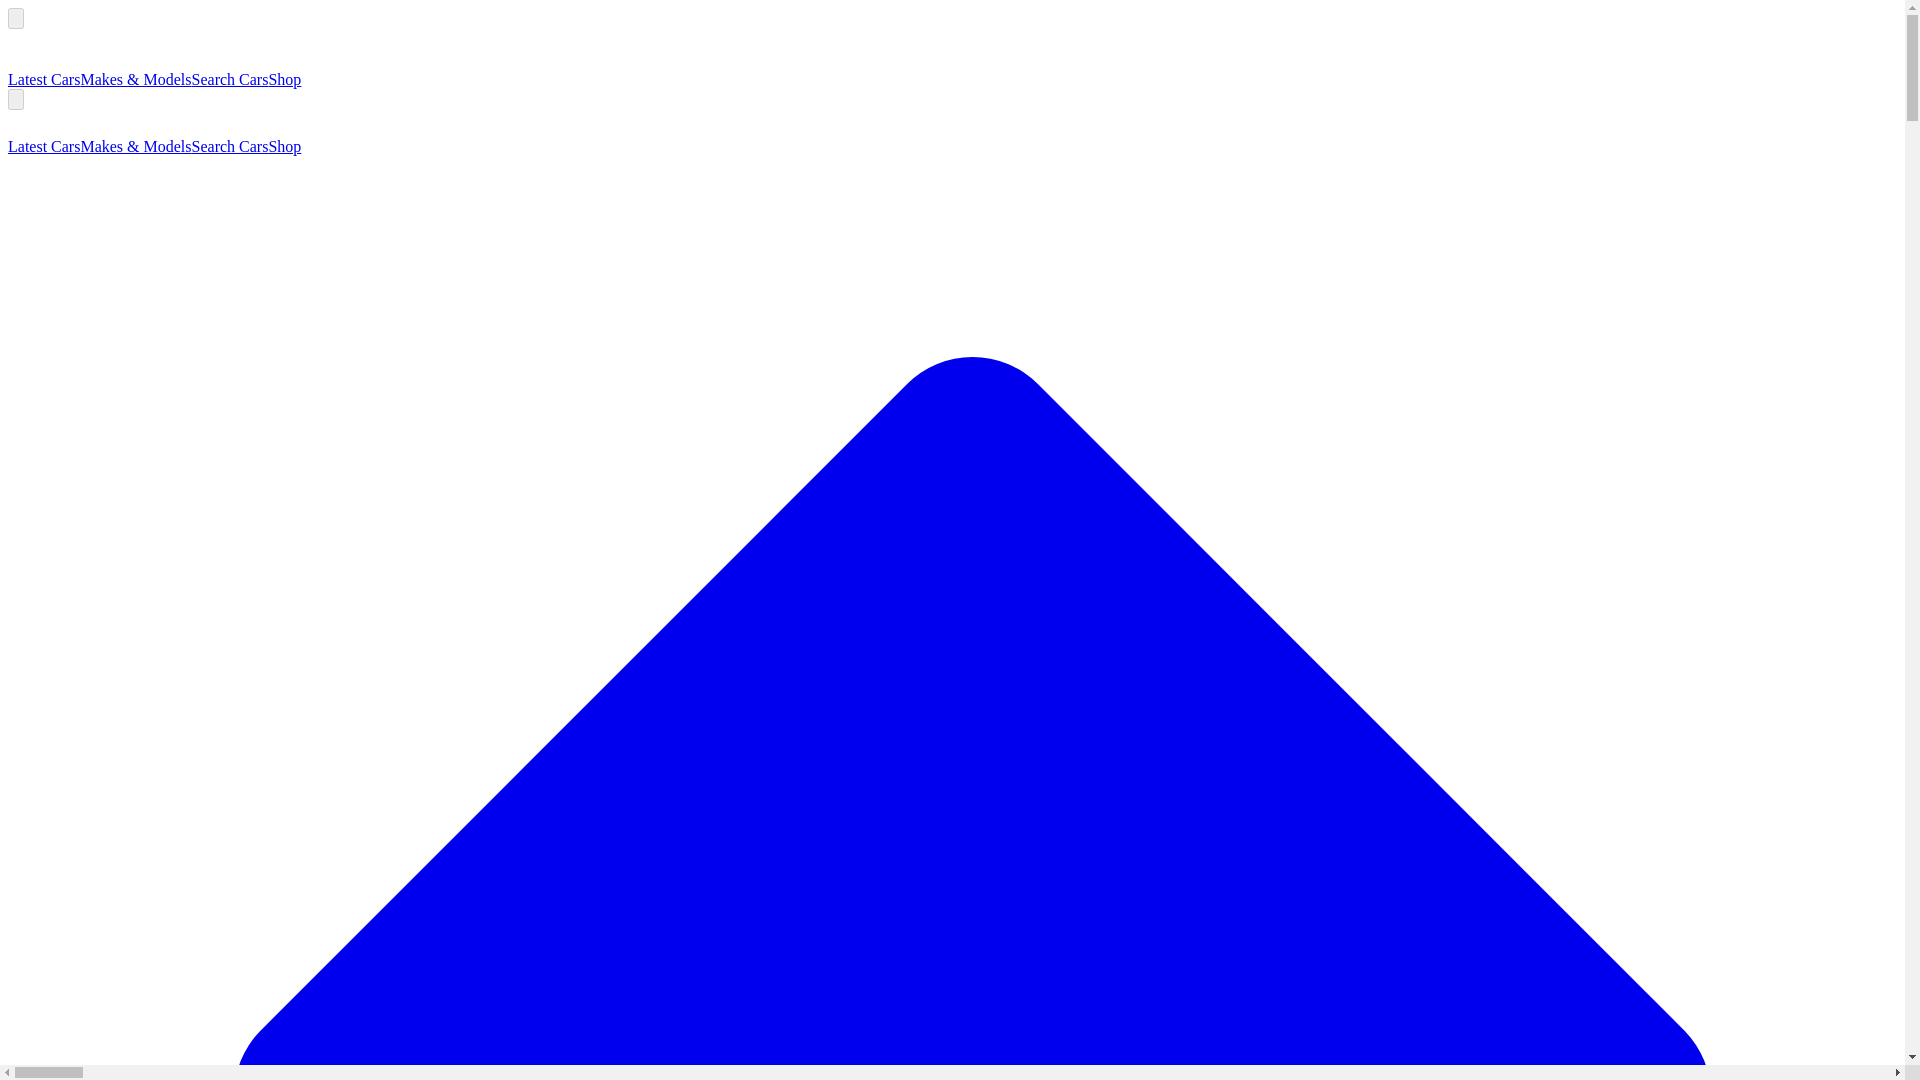 Image resolution: width=1920 pixels, height=1080 pixels. Describe the element at coordinates (284, 146) in the screenshot. I see `Shop` at that location.